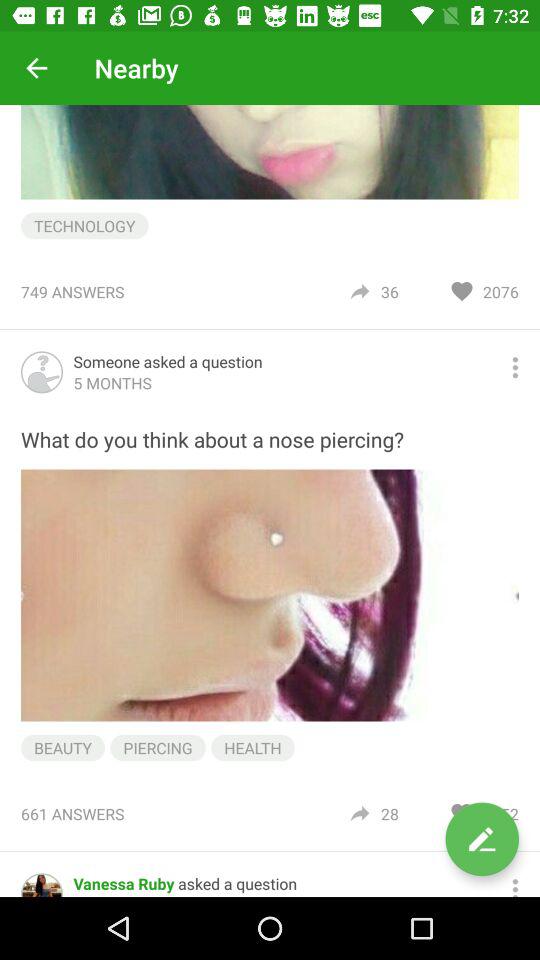 The height and width of the screenshot is (960, 540). Describe the element at coordinates (36, 68) in the screenshot. I see `launch the app to the left of nearby` at that location.